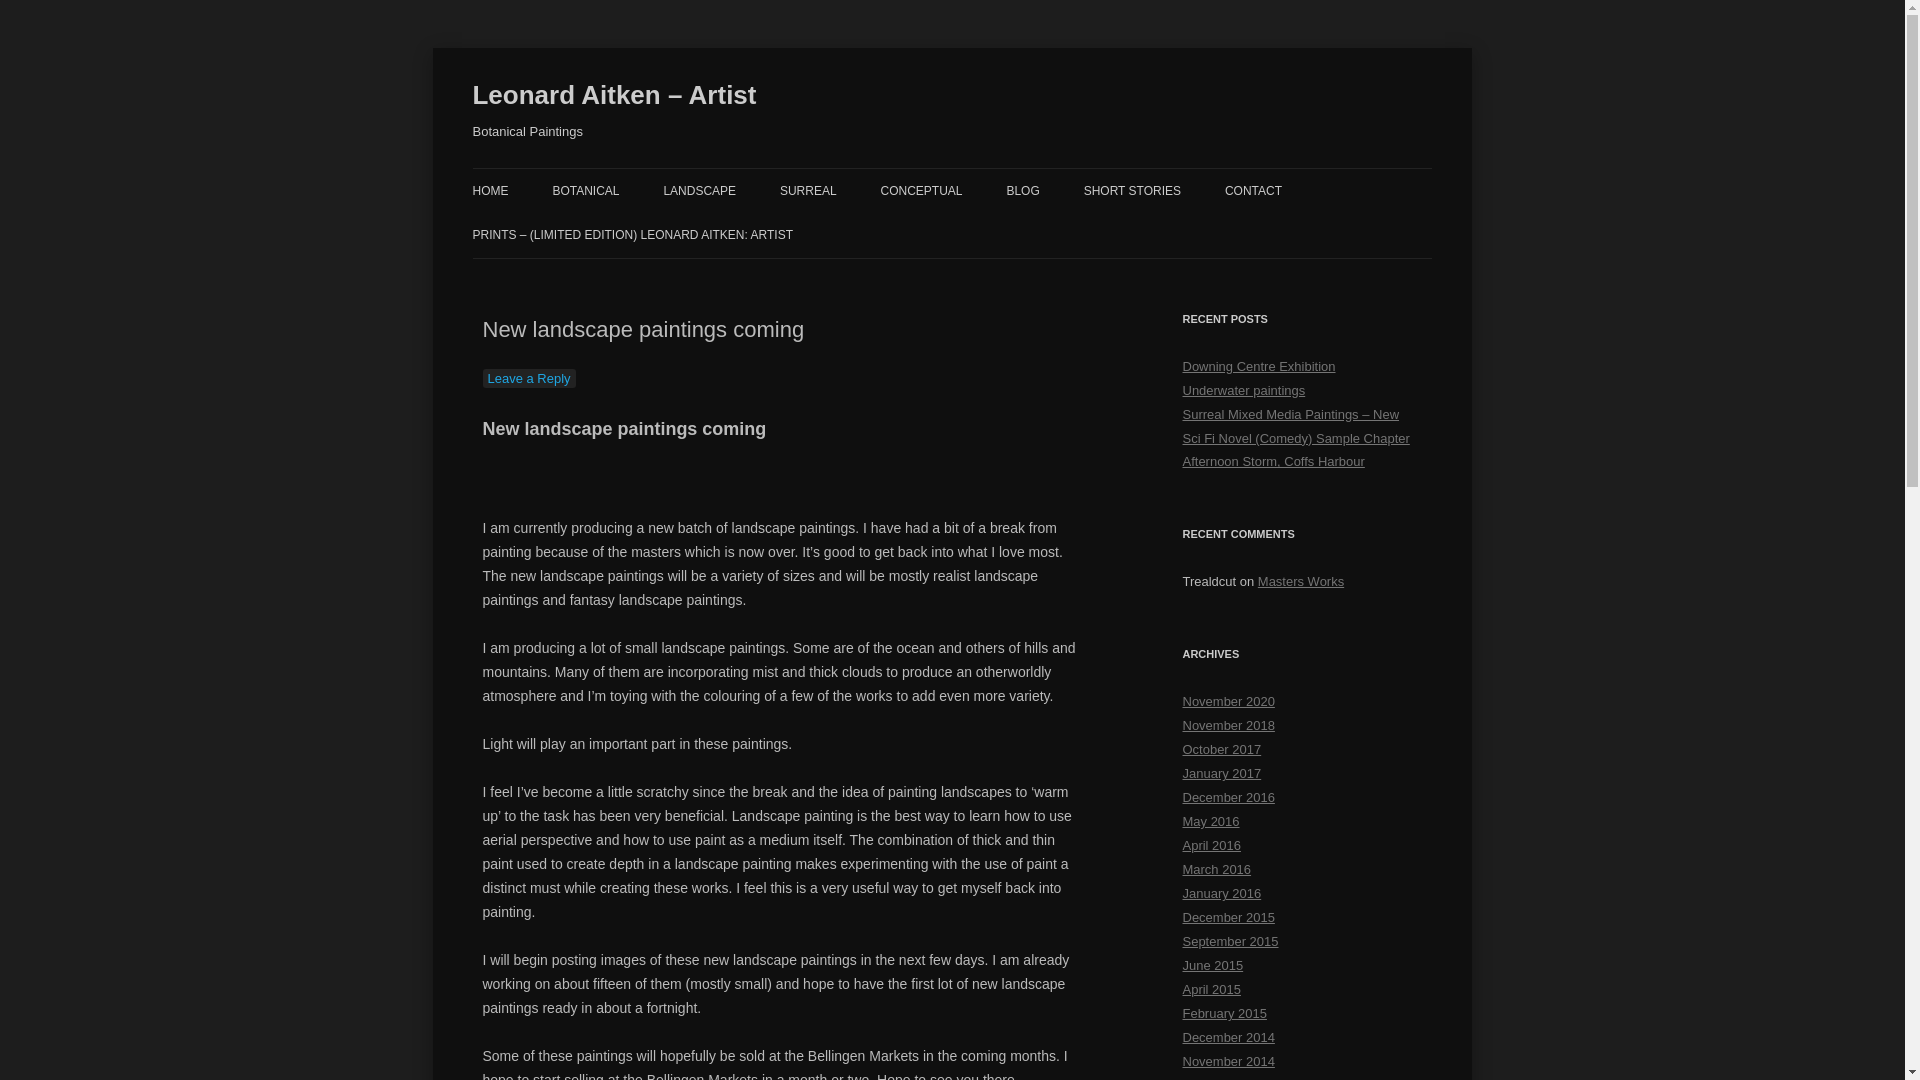 The height and width of the screenshot is (1080, 1920). Describe the element at coordinates (585, 190) in the screenshot. I see `BOTANICAL` at that location.